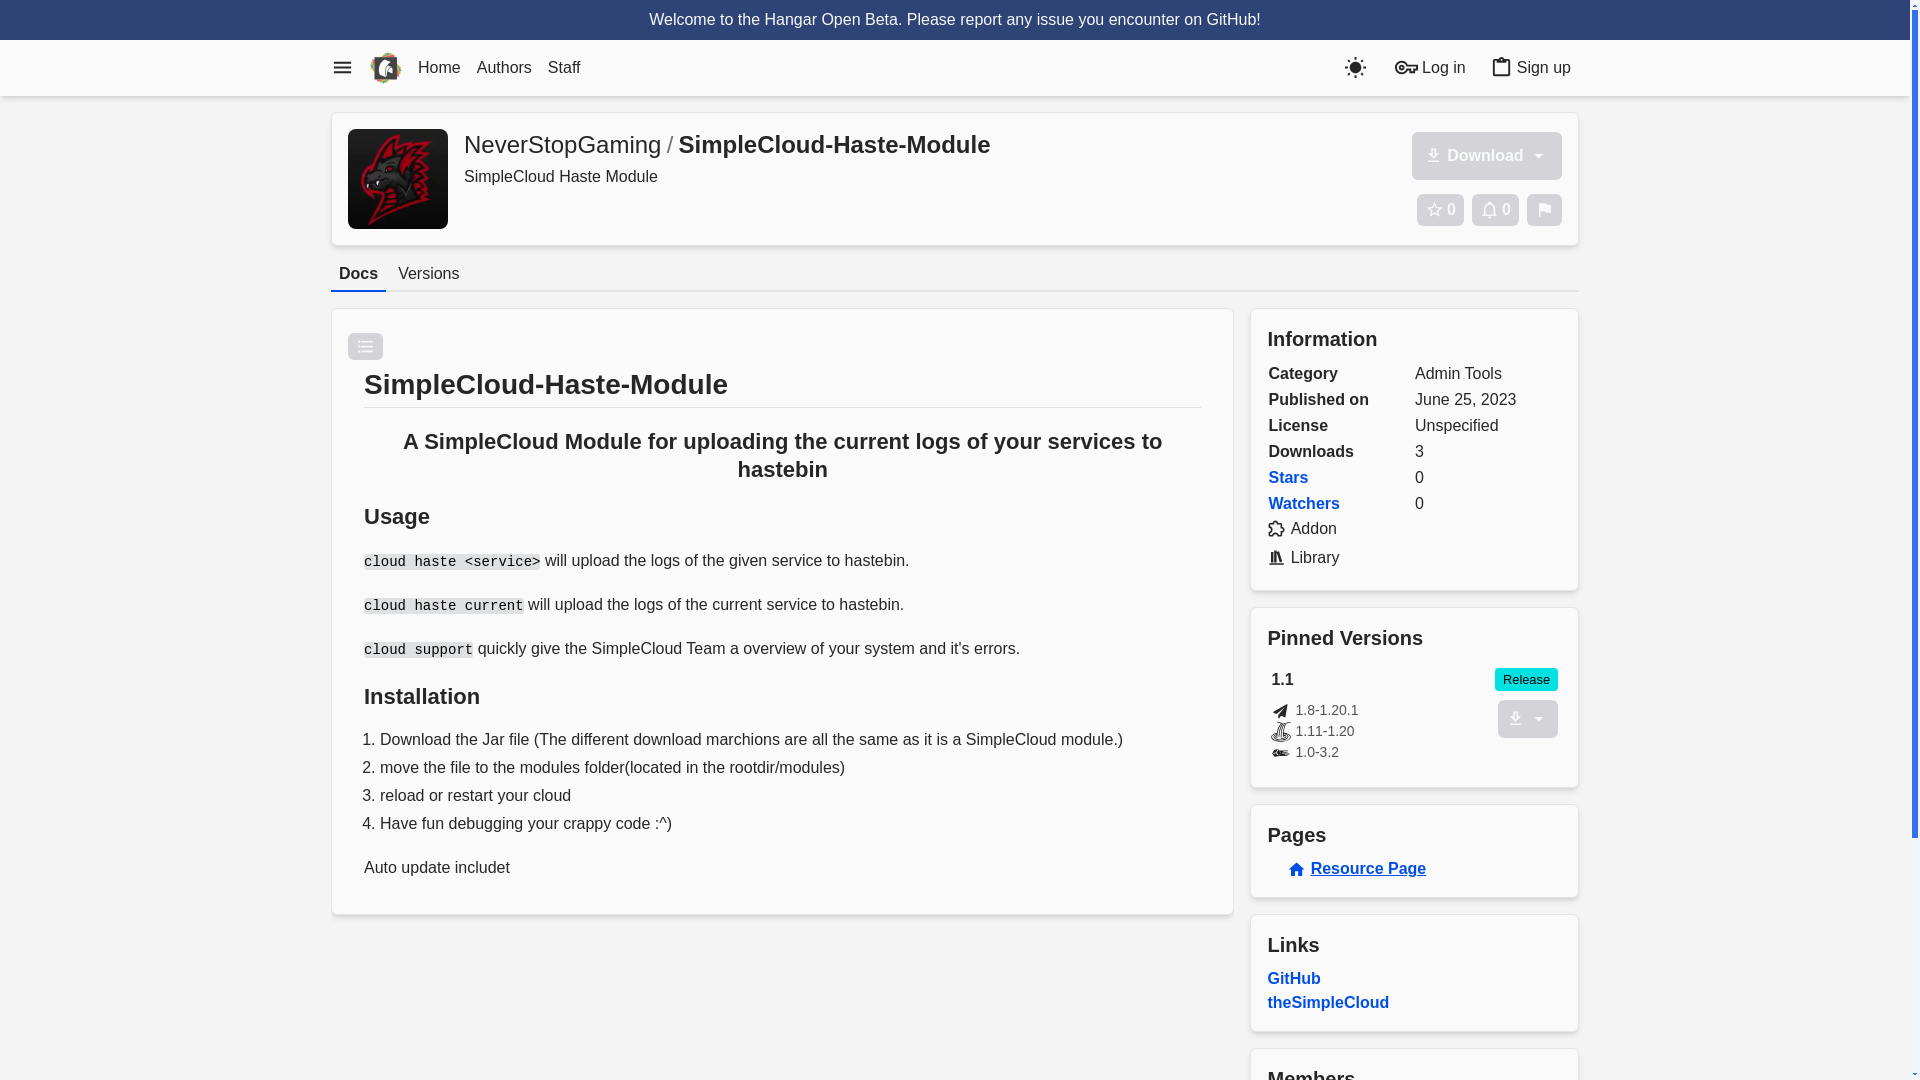 The width and height of the screenshot is (1920, 1080). Describe the element at coordinates (1486, 156) in the screenshot. I see `Download` at that location.